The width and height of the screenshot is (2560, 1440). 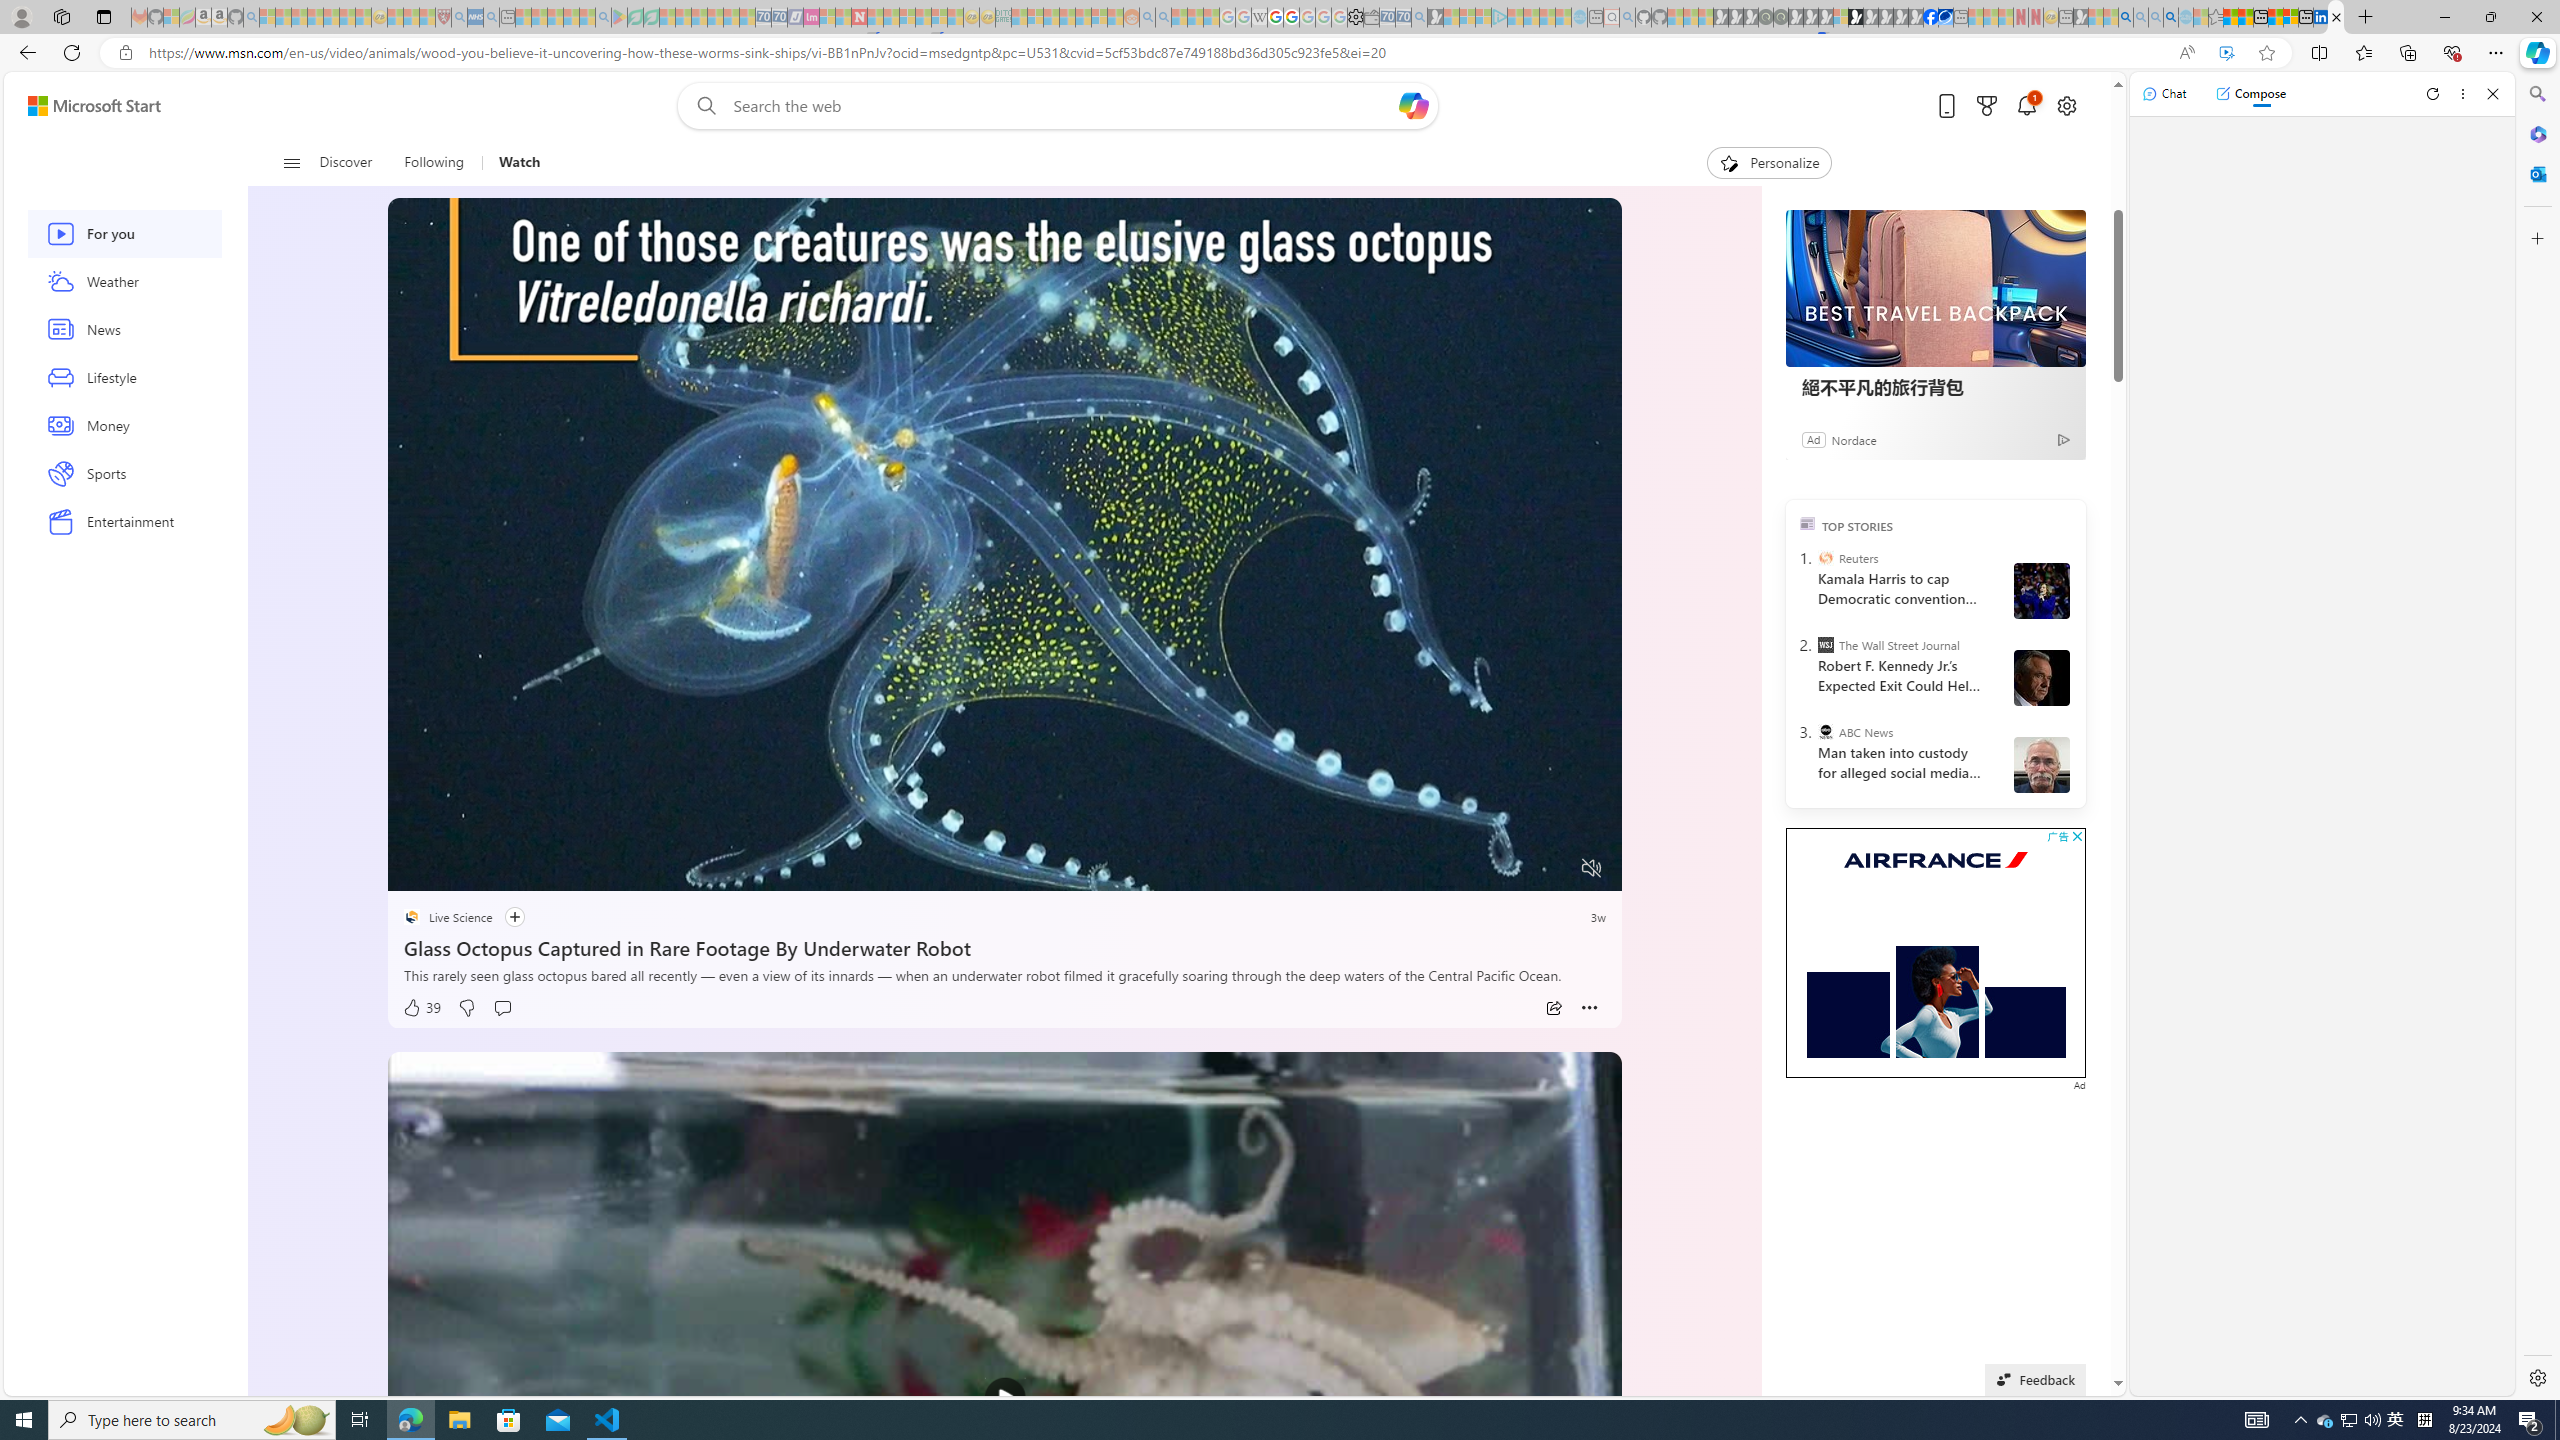 I want to click on LinkedIn, so click(x=2320, y=17).